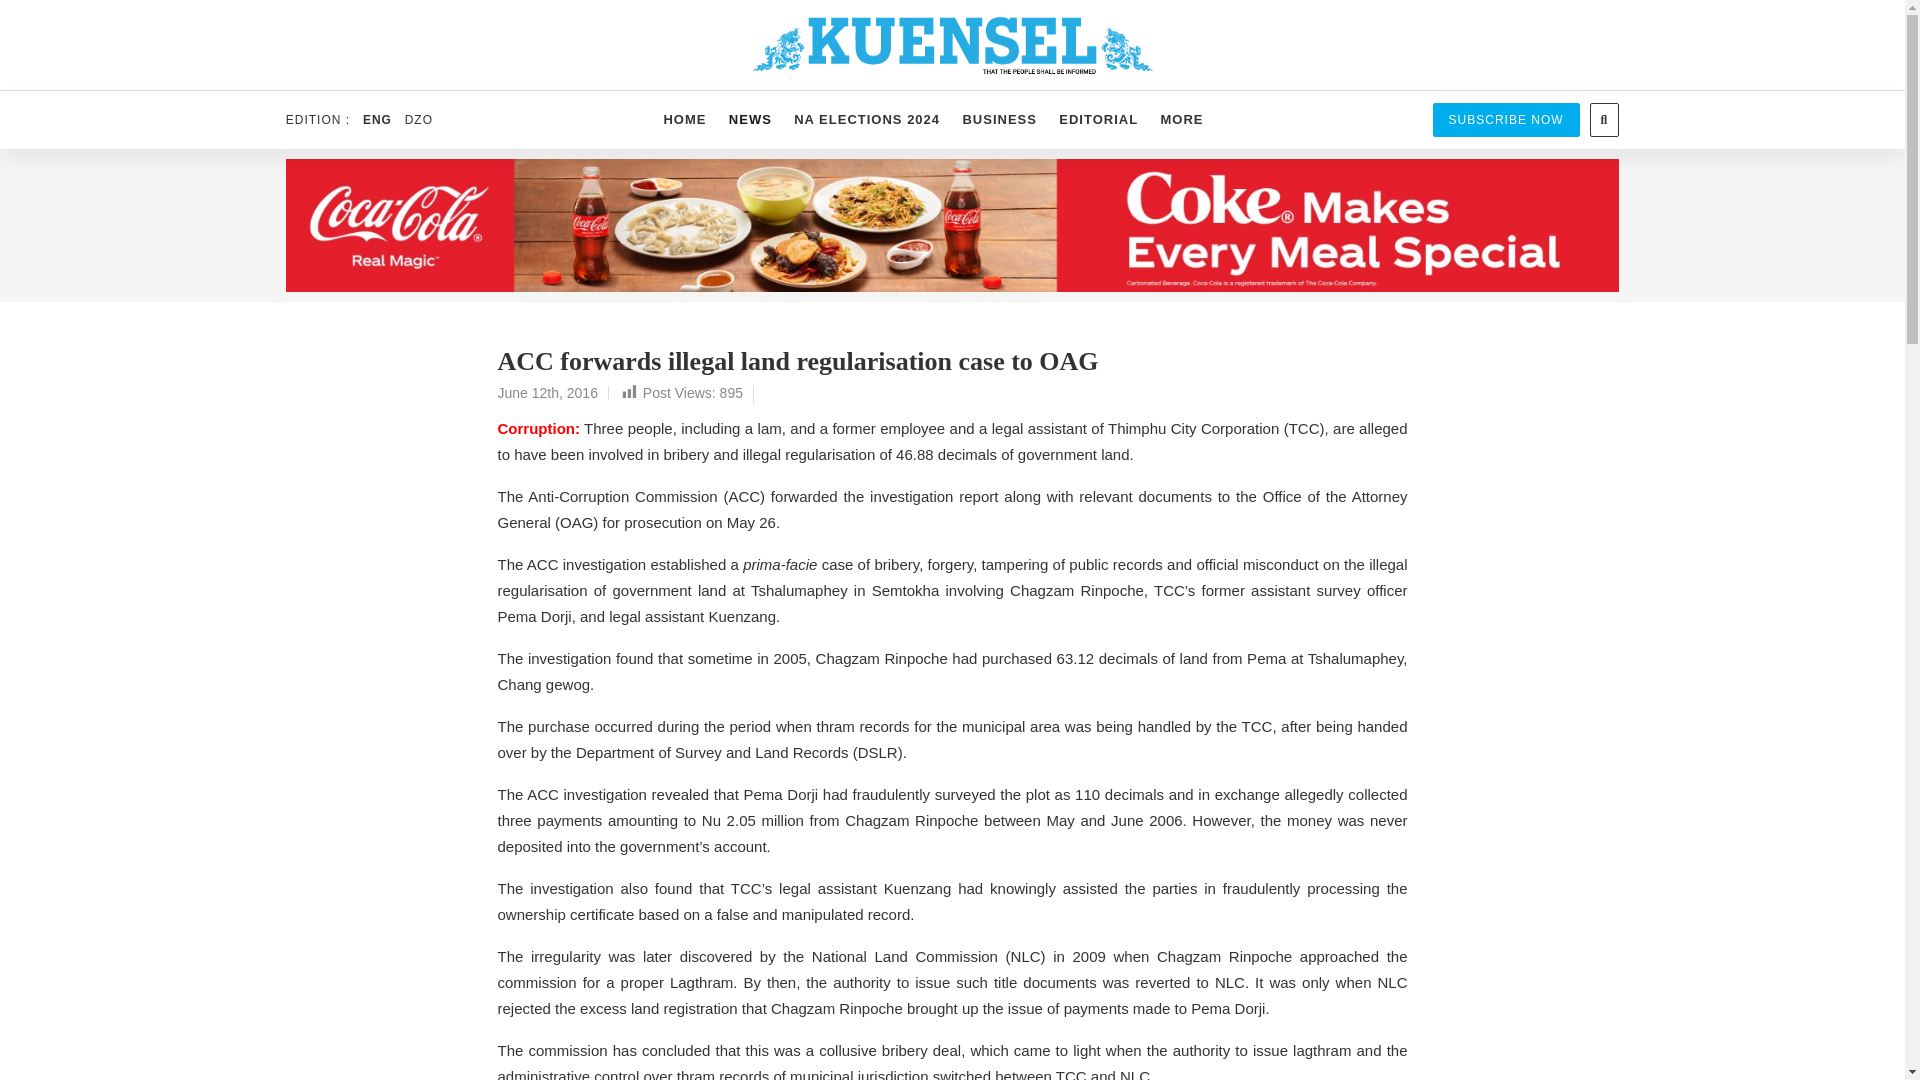 The height and width of the screenshot is (1080, 1920). Describe the element at coordinates (1098, 120) in the screenshot. I see `EDITORIAL` at that location.